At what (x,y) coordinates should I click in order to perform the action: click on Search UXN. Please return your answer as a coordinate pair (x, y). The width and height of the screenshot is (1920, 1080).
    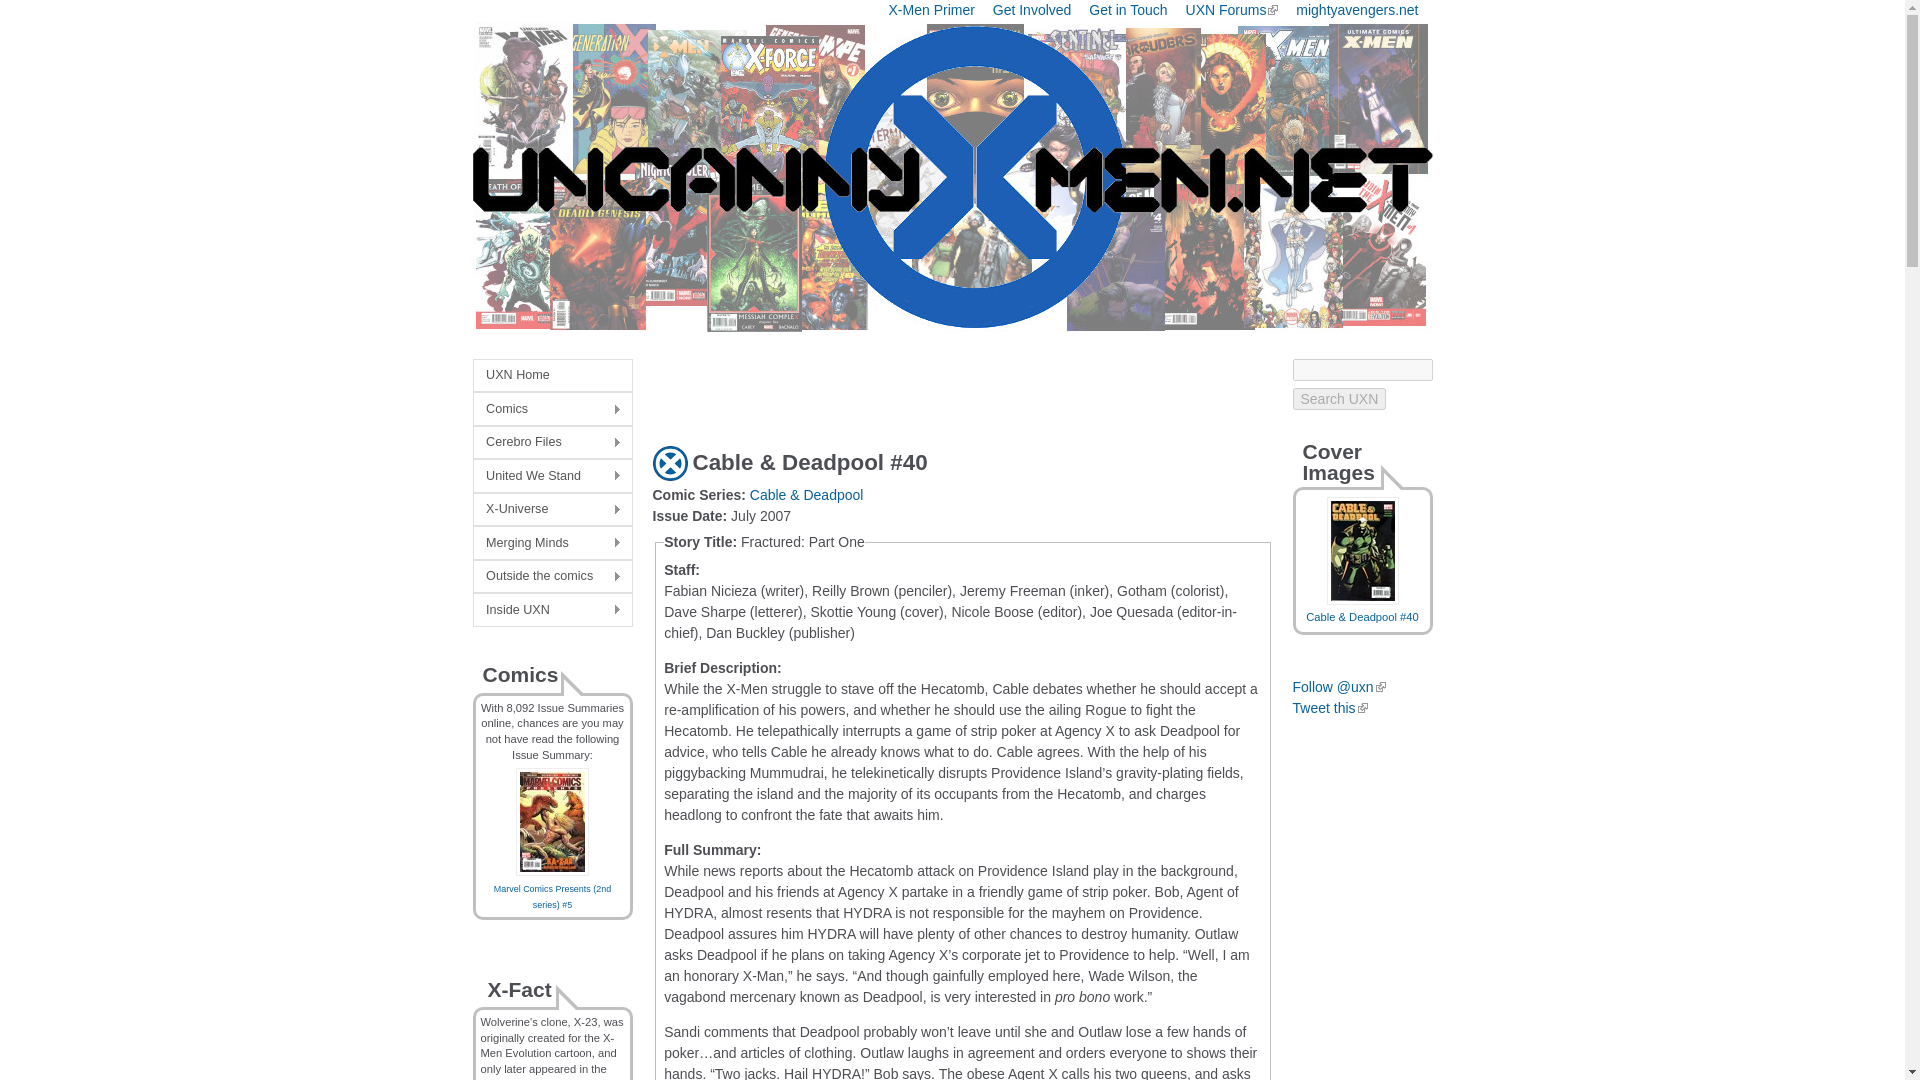
    Looking at the image, I should click on (1339, 398).